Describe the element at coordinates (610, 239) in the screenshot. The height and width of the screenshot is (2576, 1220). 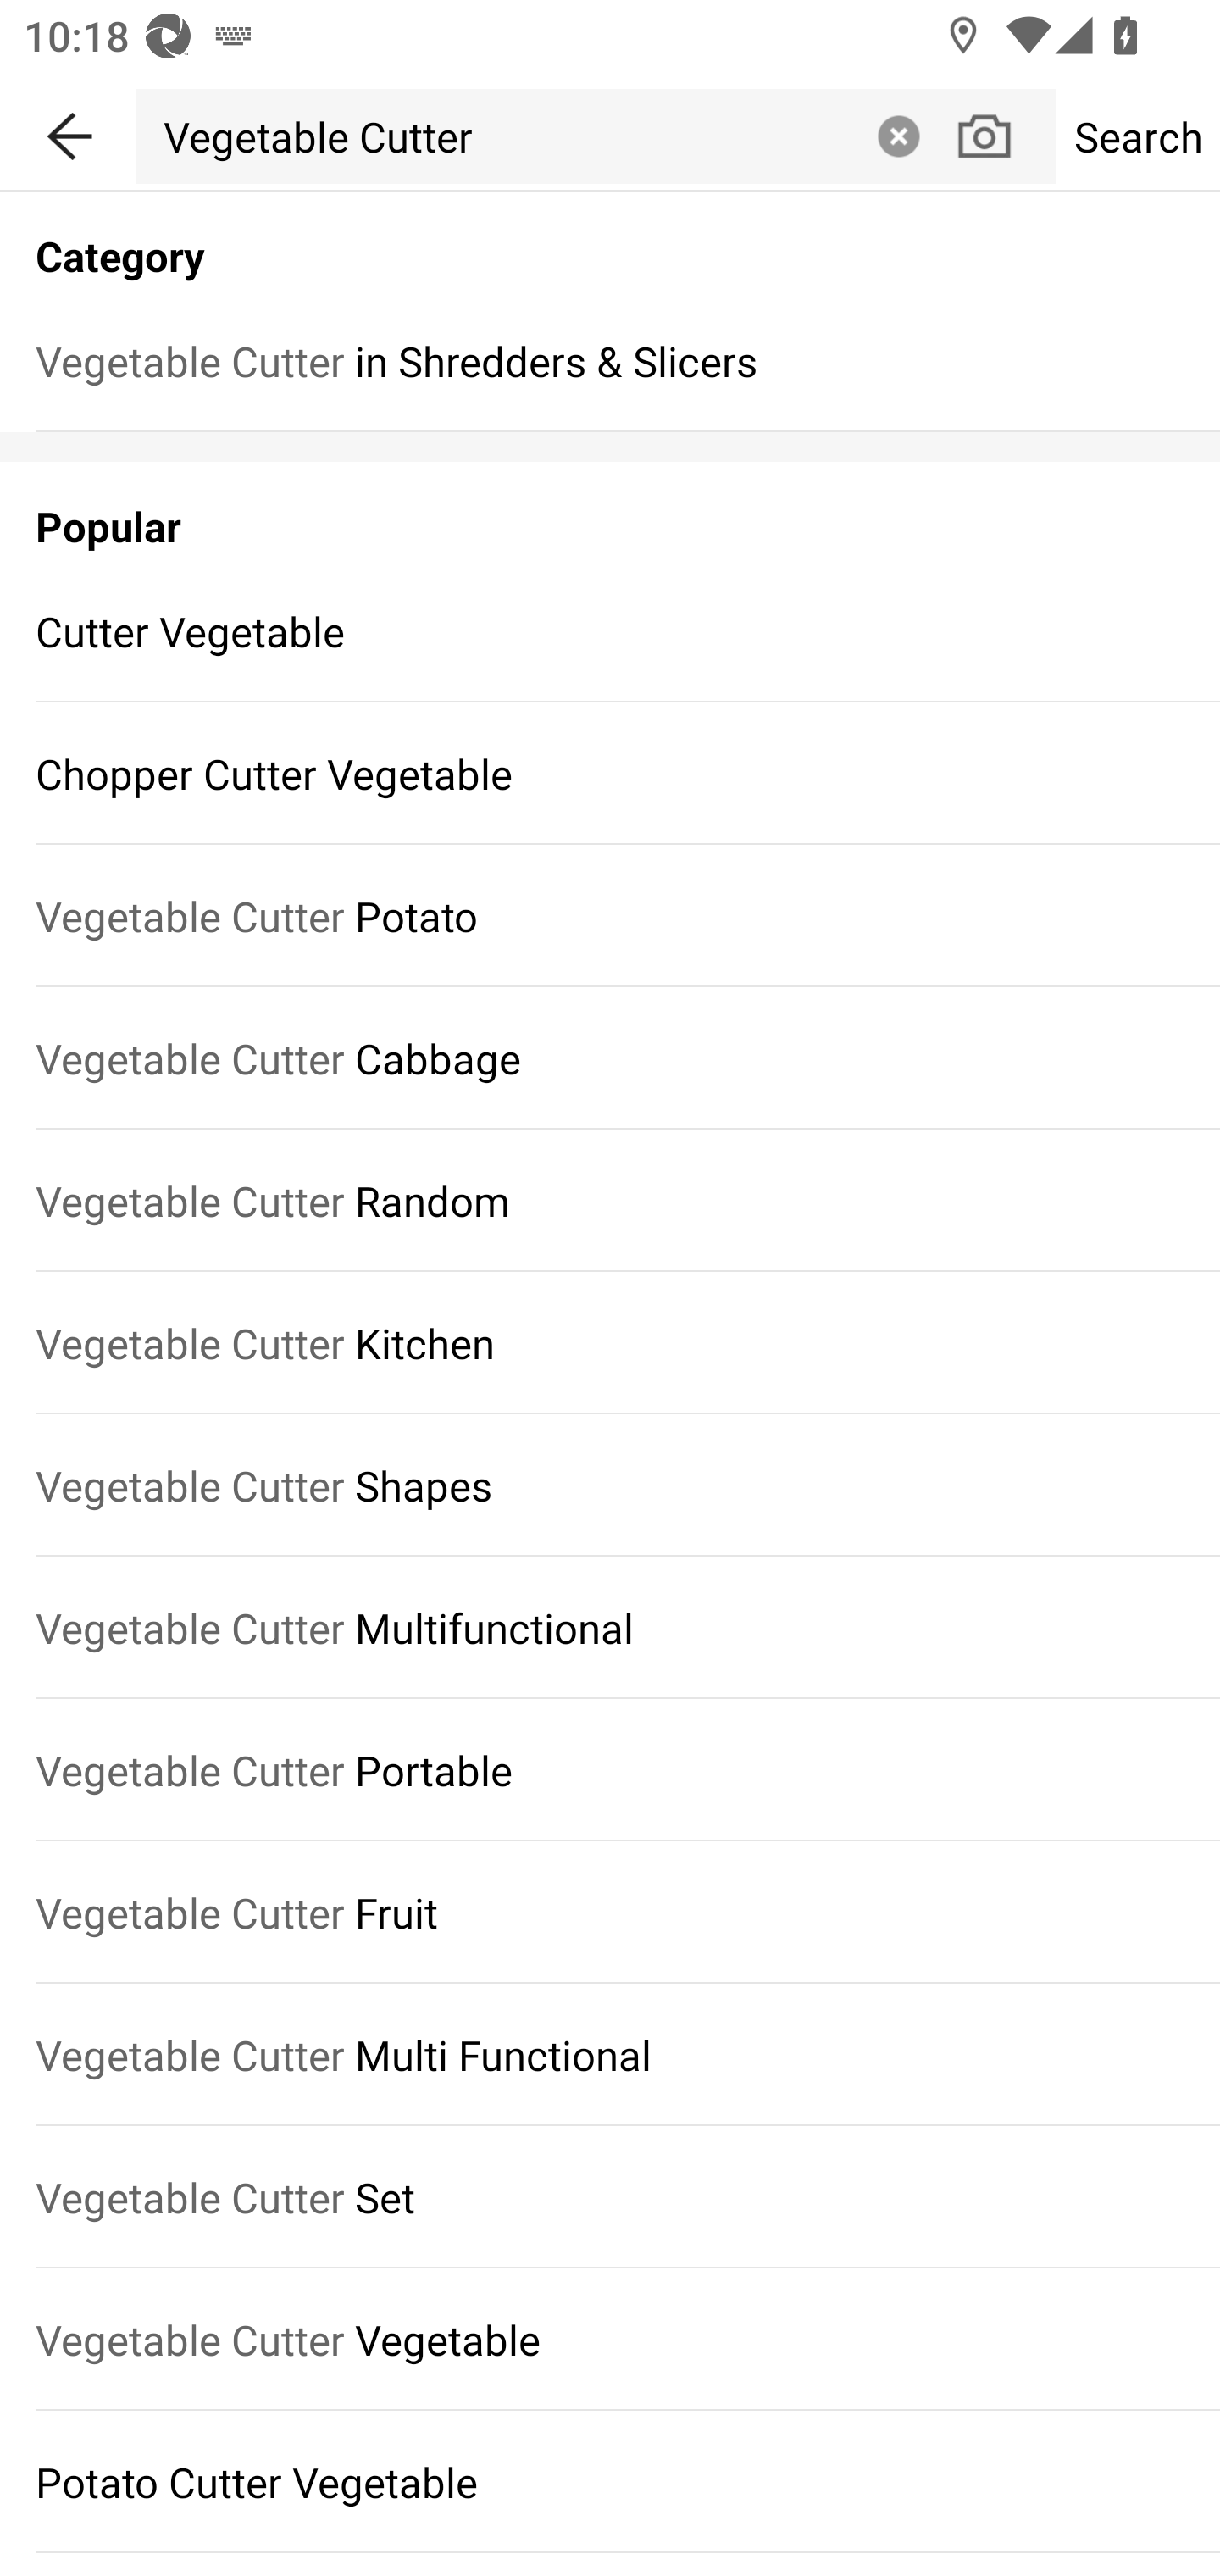
I see `Category` at that location.